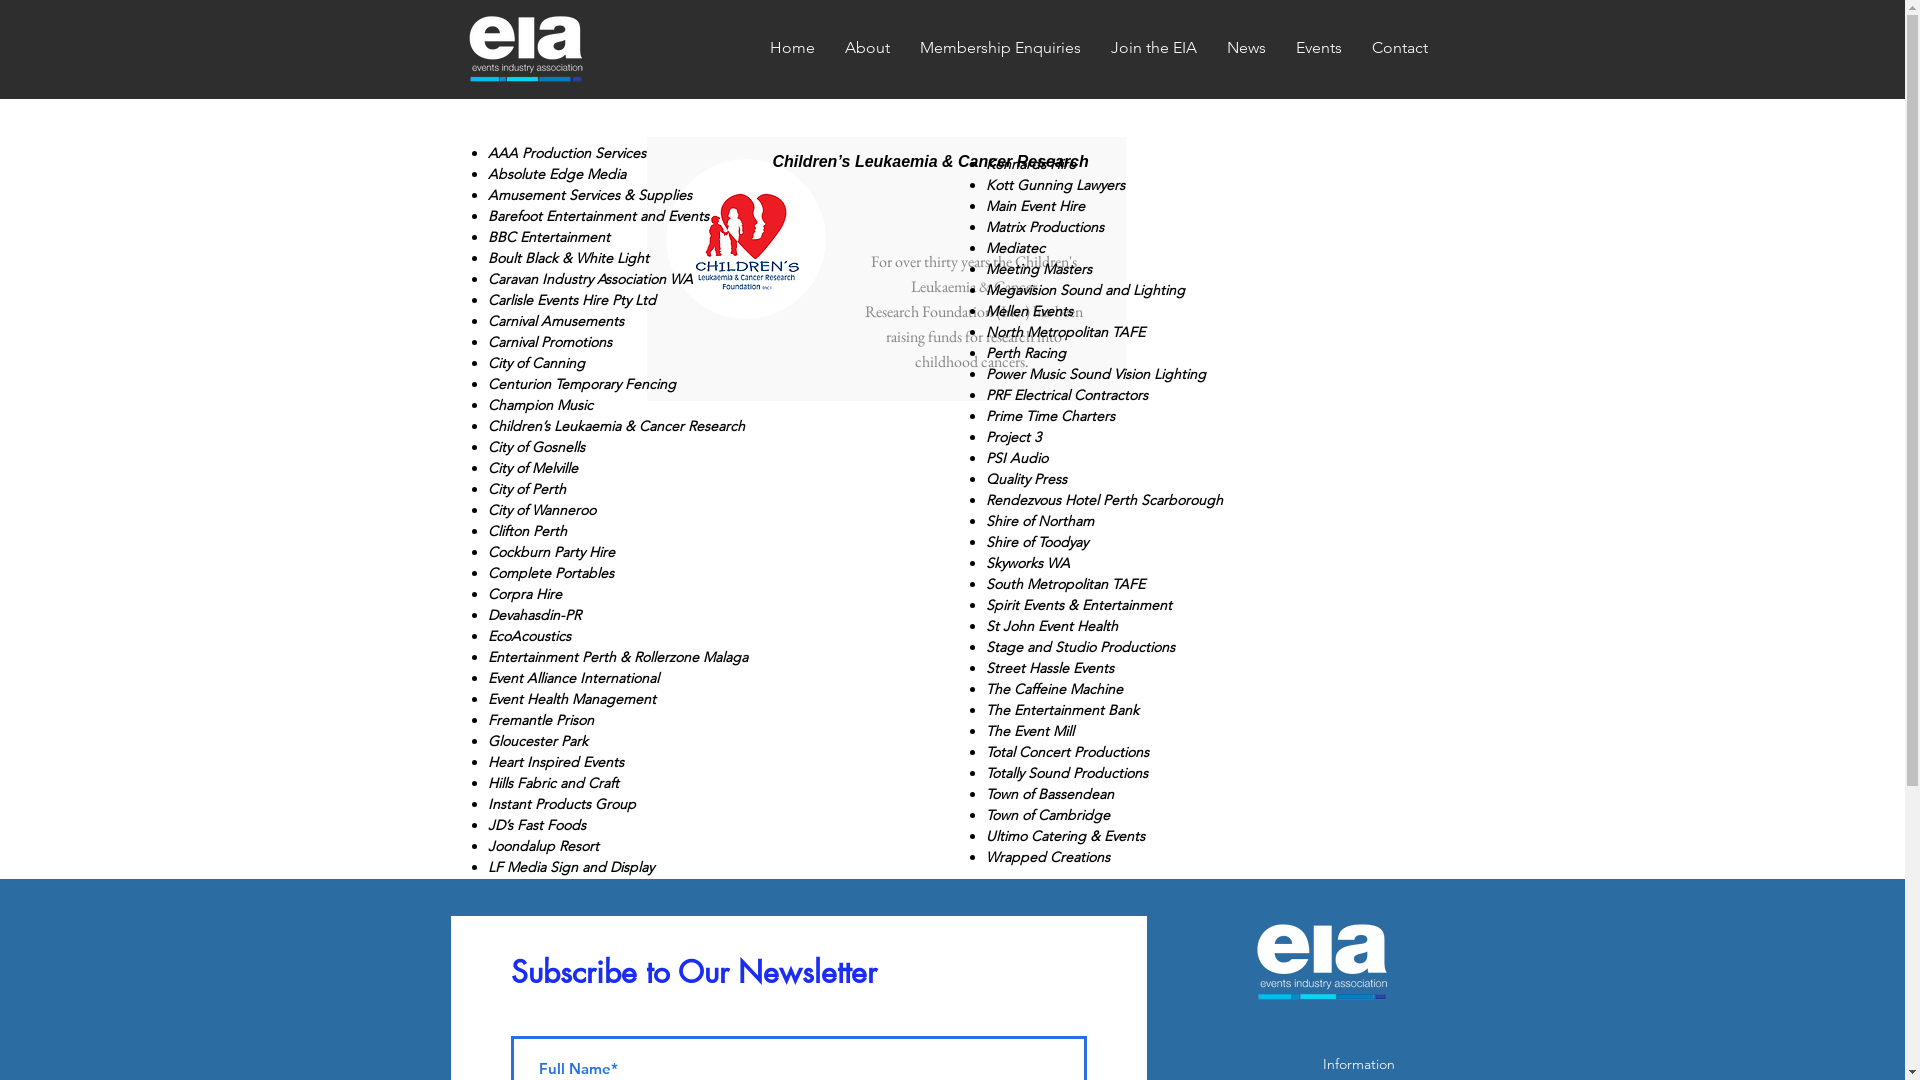 This screenshot has height=1080, width=1920. Describe the element at coordinates (510, 594) in the screenshot. I see `Corpra` at that location.